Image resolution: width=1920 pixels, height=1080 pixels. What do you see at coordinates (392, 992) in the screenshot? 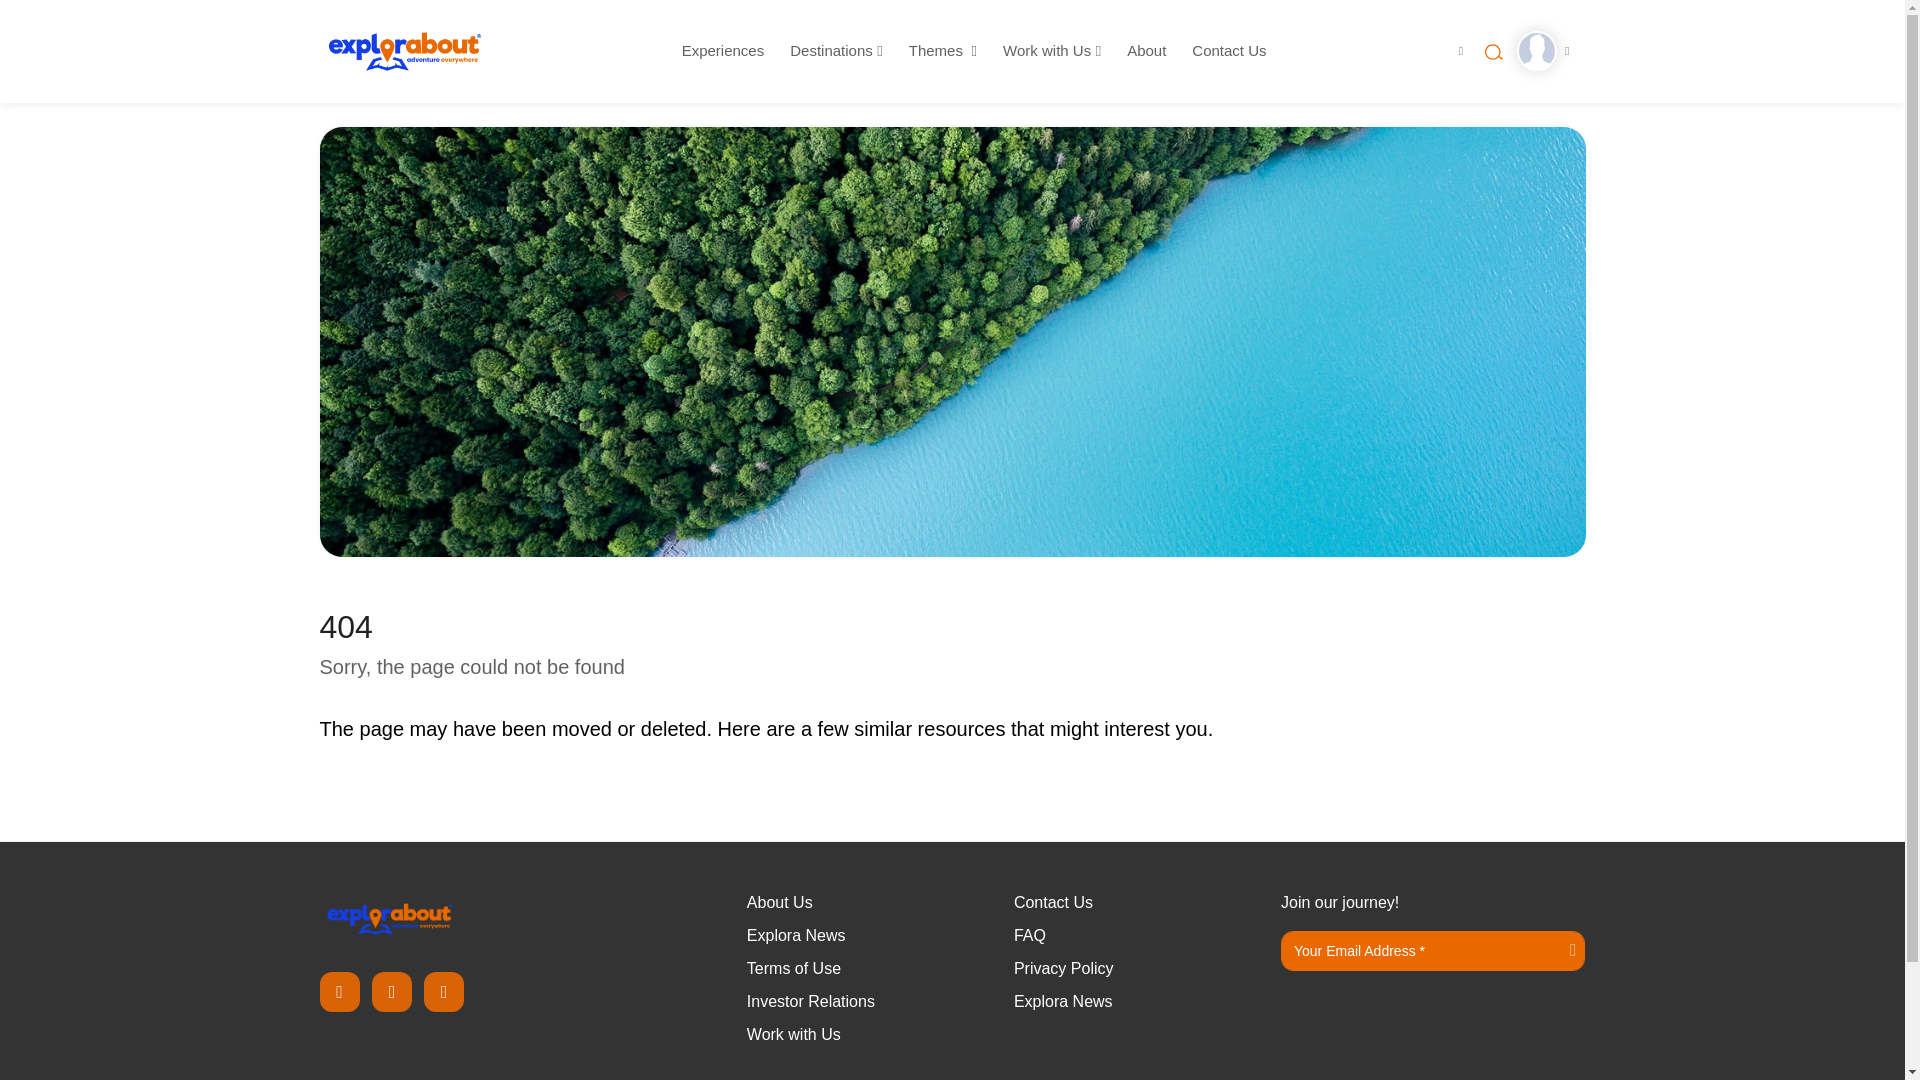
I see `instagram` at bounding box center [392, 992].